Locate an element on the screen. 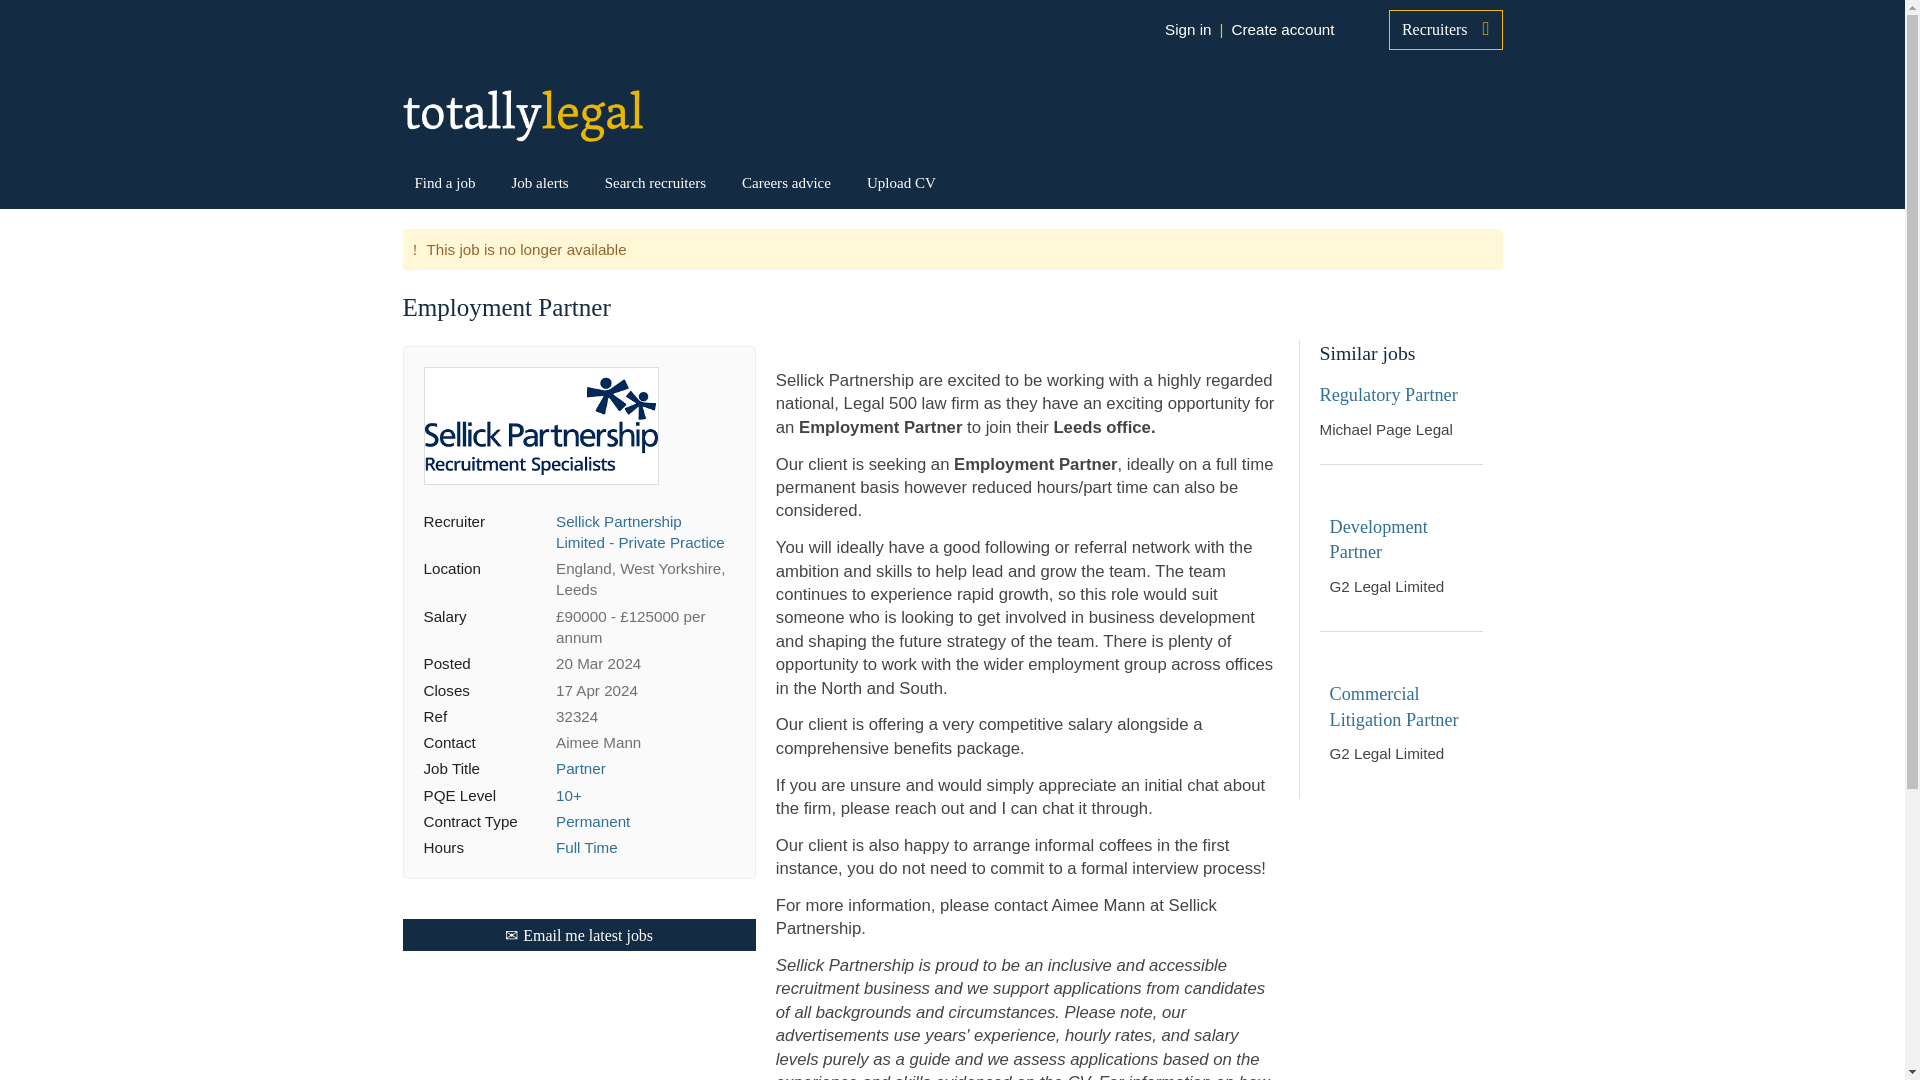 This screenshot has height=1080, width=1920. Create account is located at coordinates (1282, 30).